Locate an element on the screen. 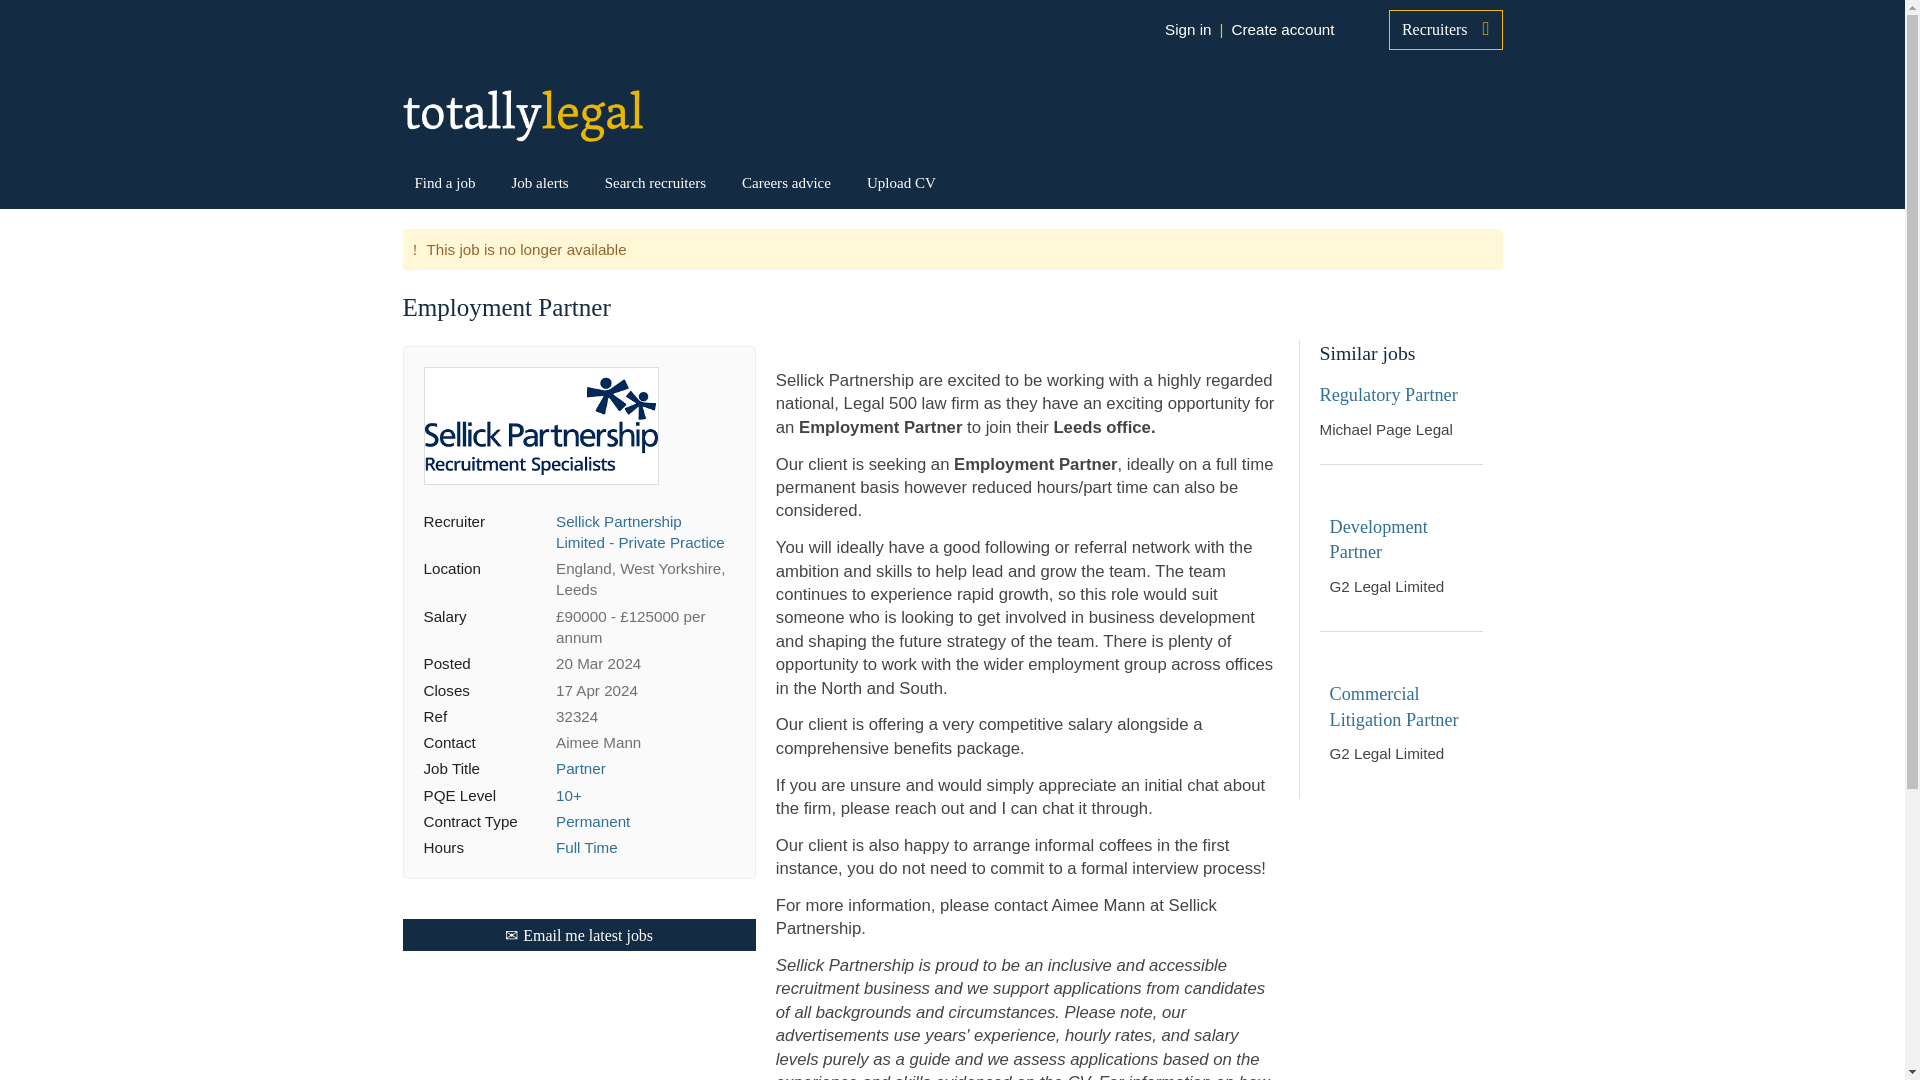 This screenshot has height=1080, width=1920. Create account is located at coordinates (1282, 30).